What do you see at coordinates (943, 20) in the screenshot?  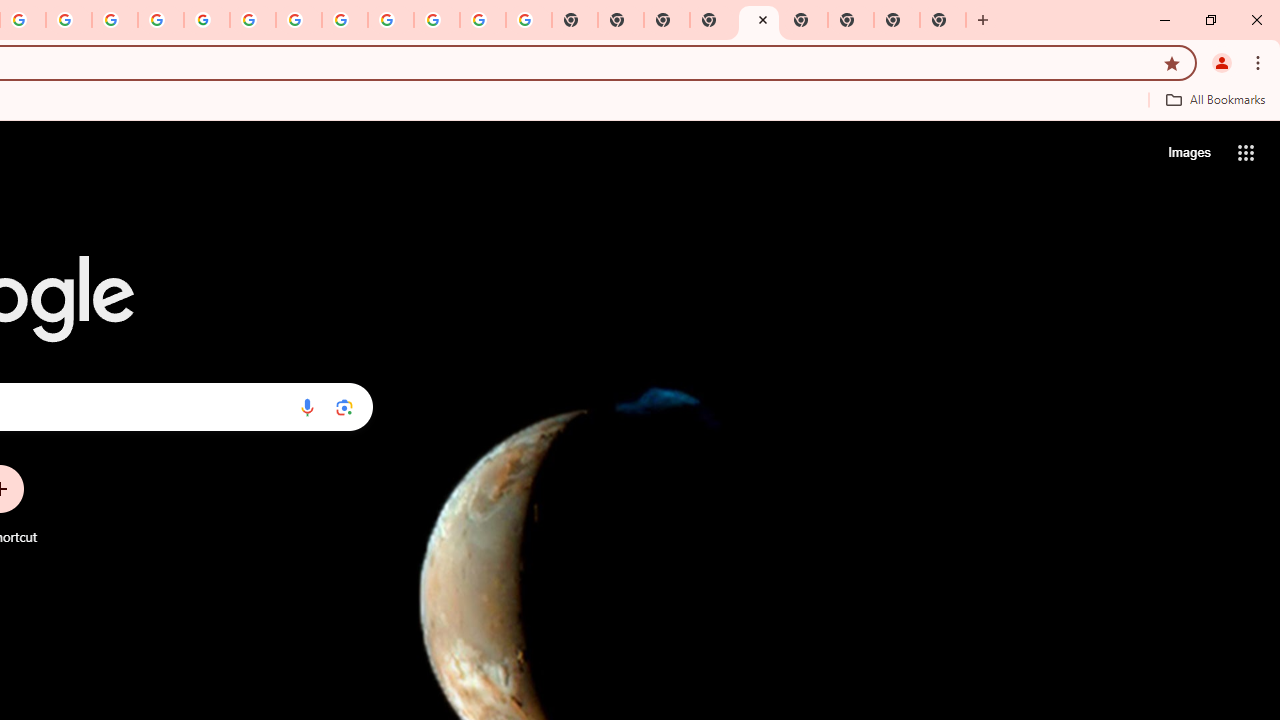 I see `New Tab` at bounding box center [943, 20].